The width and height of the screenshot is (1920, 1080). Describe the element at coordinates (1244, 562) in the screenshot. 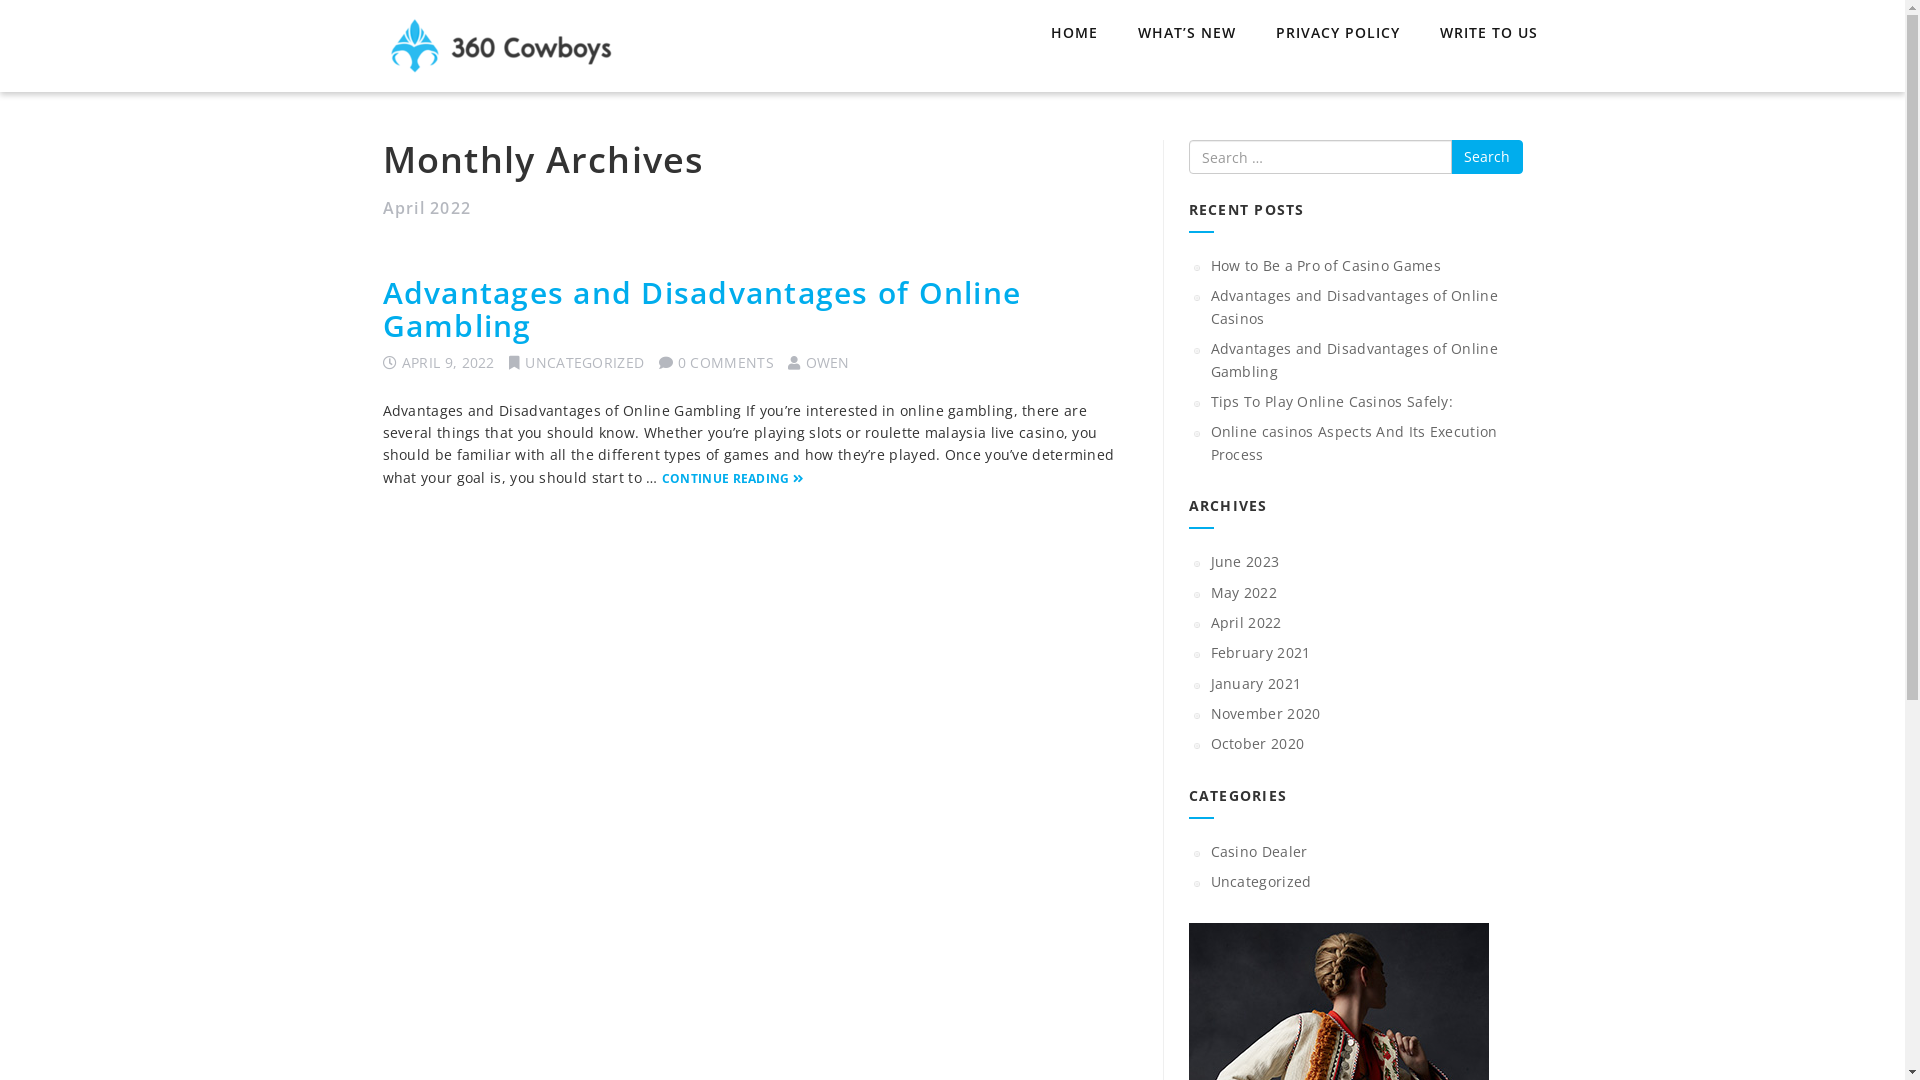

I see `June 2023` at that location.